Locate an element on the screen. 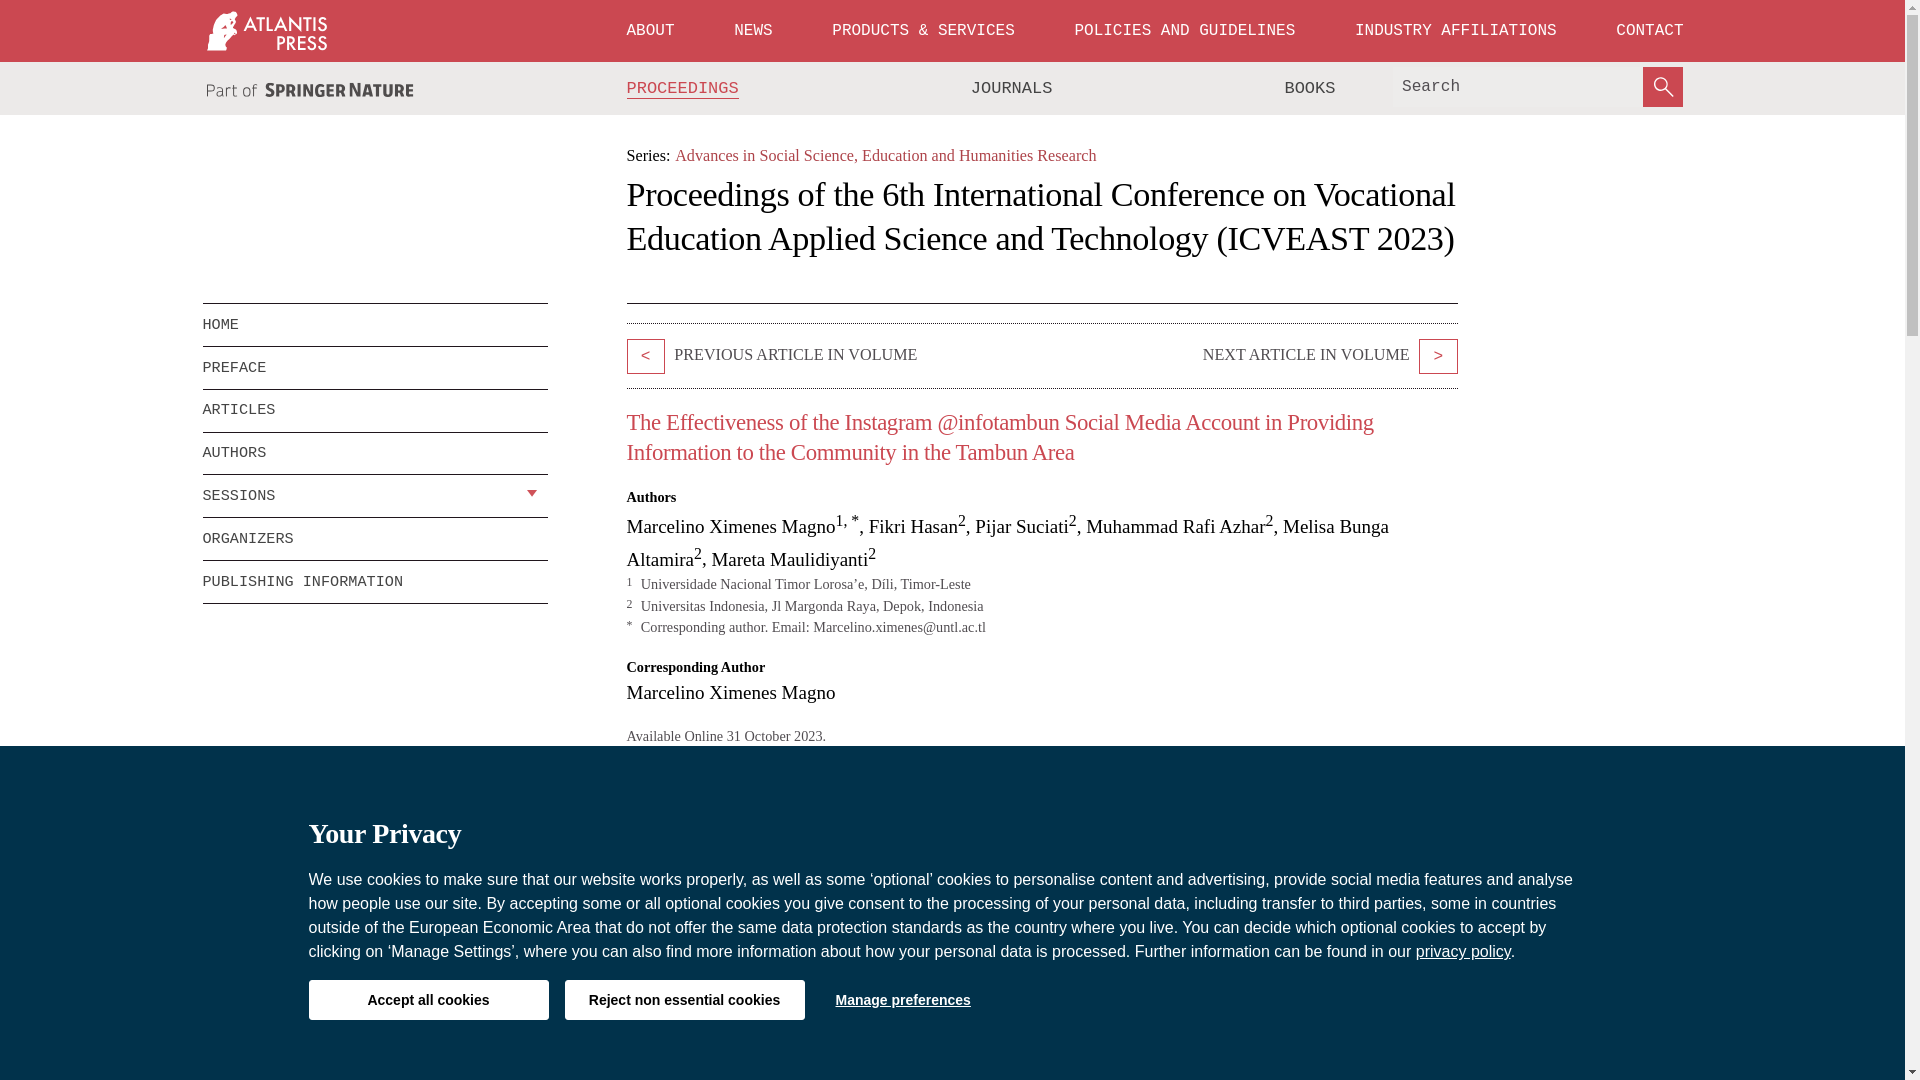 This screenshot has height=1080, width=1920. INDUSTRY AFFILIATIONS is located at coordinates (1456, 30).